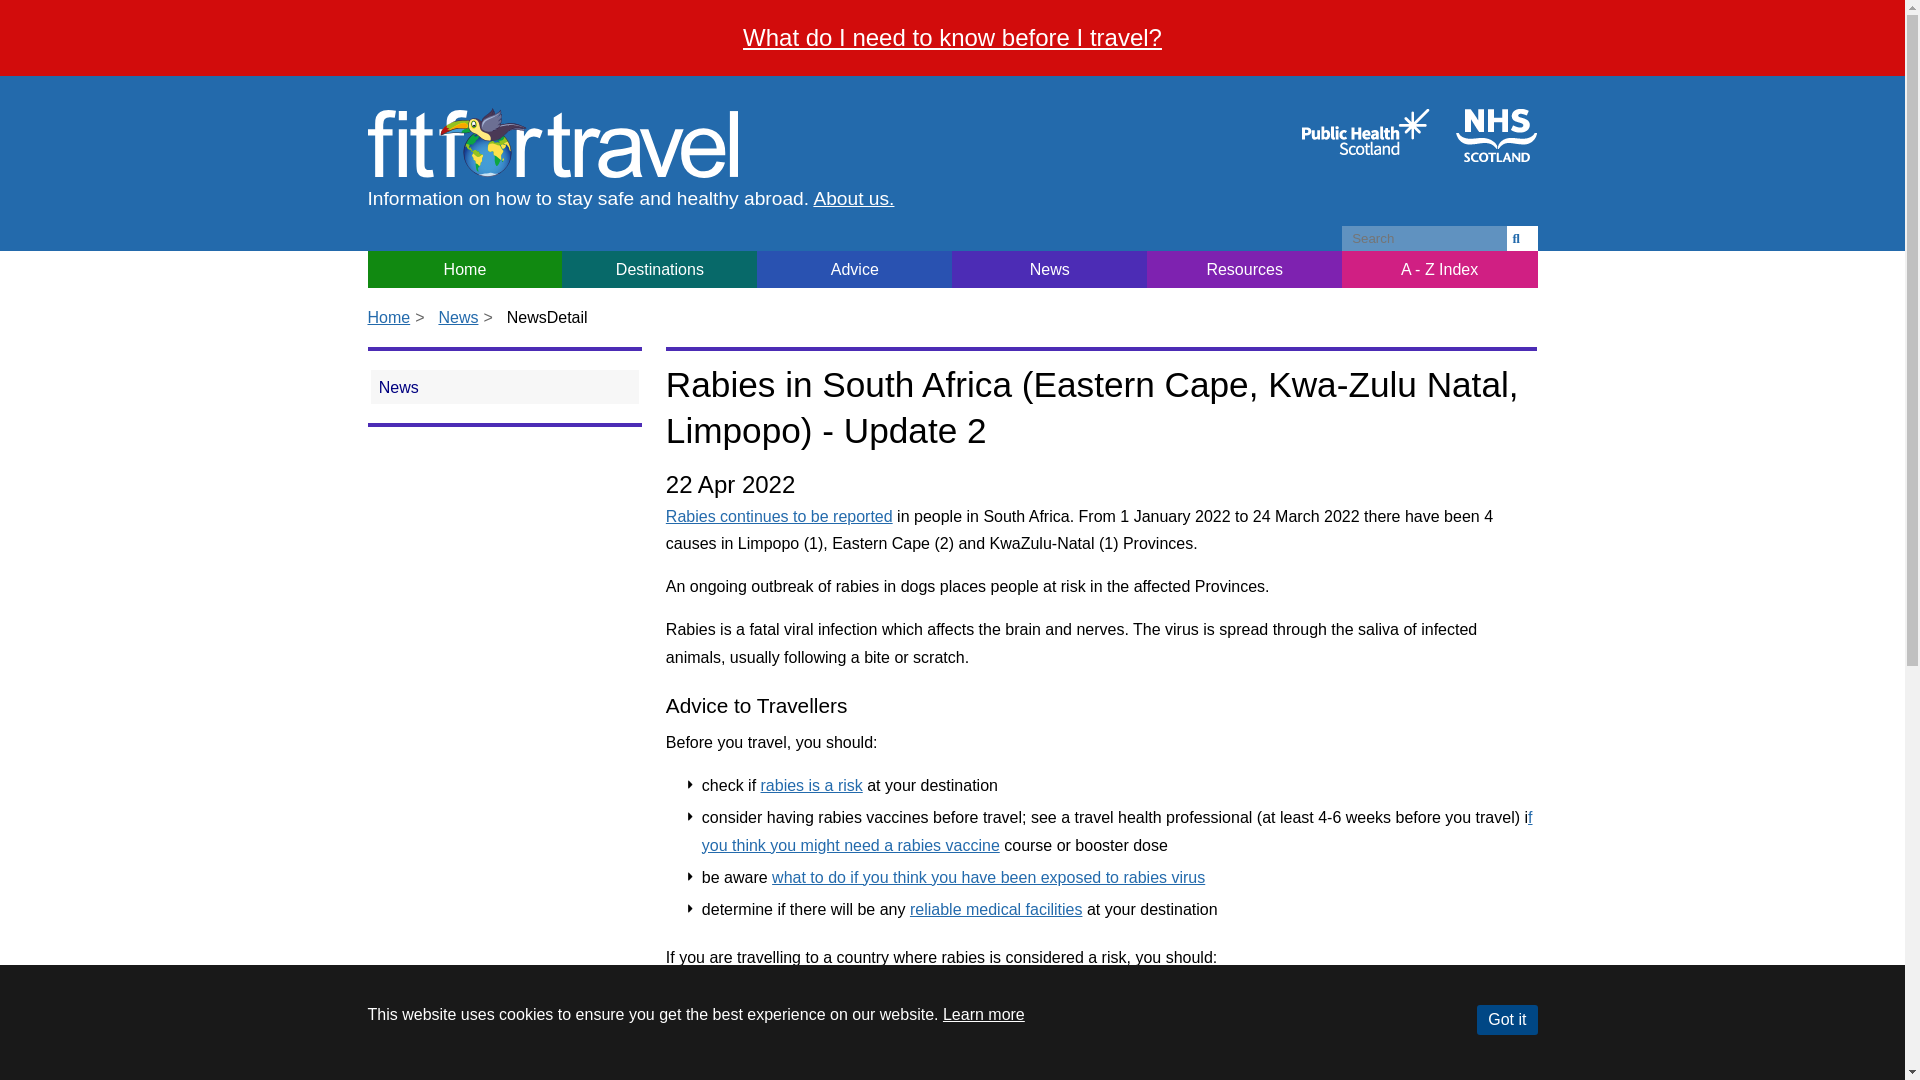 This screenshot has width=1920, height=1080. What do you see at coordinates (952, 36) in the screenshot?
I see `What do I need to know before I travel?` at bounding box center [952, 36].